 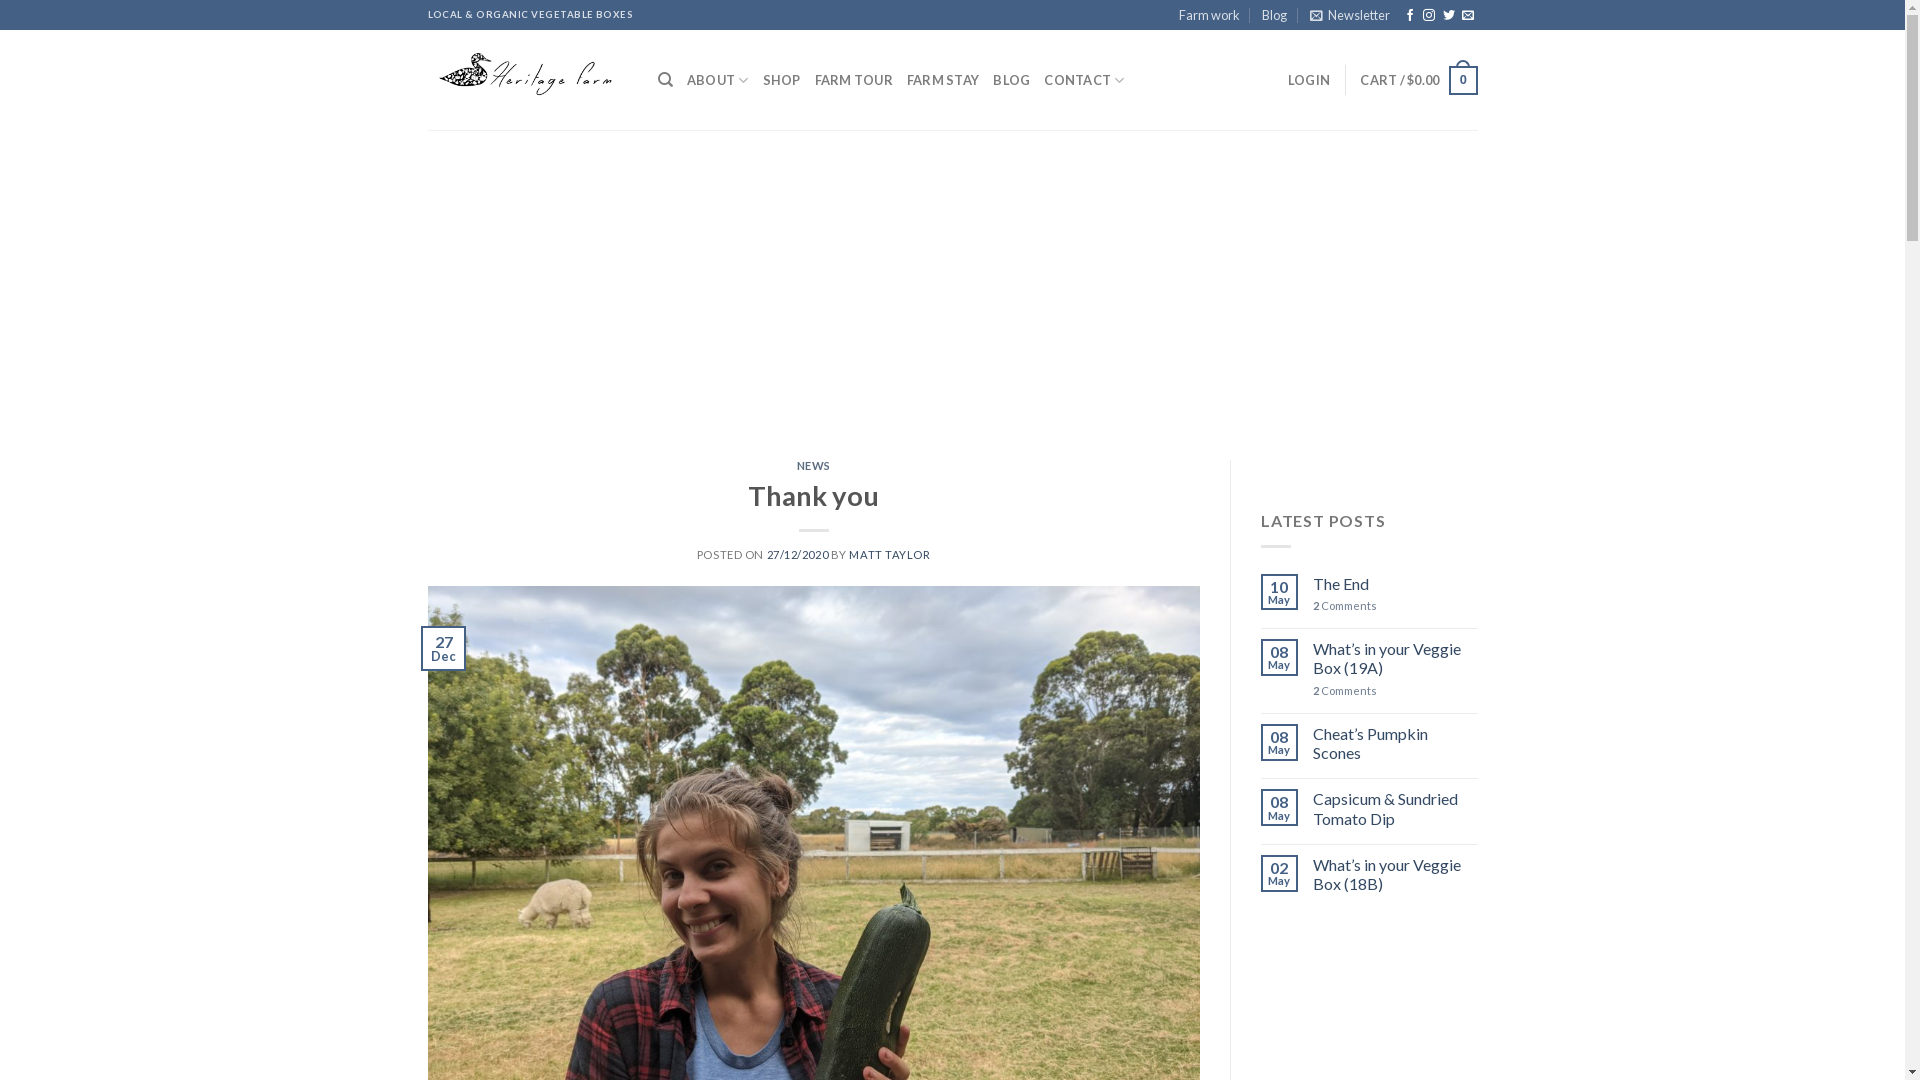 I want to click on The End, so click(x=1396, y=584).